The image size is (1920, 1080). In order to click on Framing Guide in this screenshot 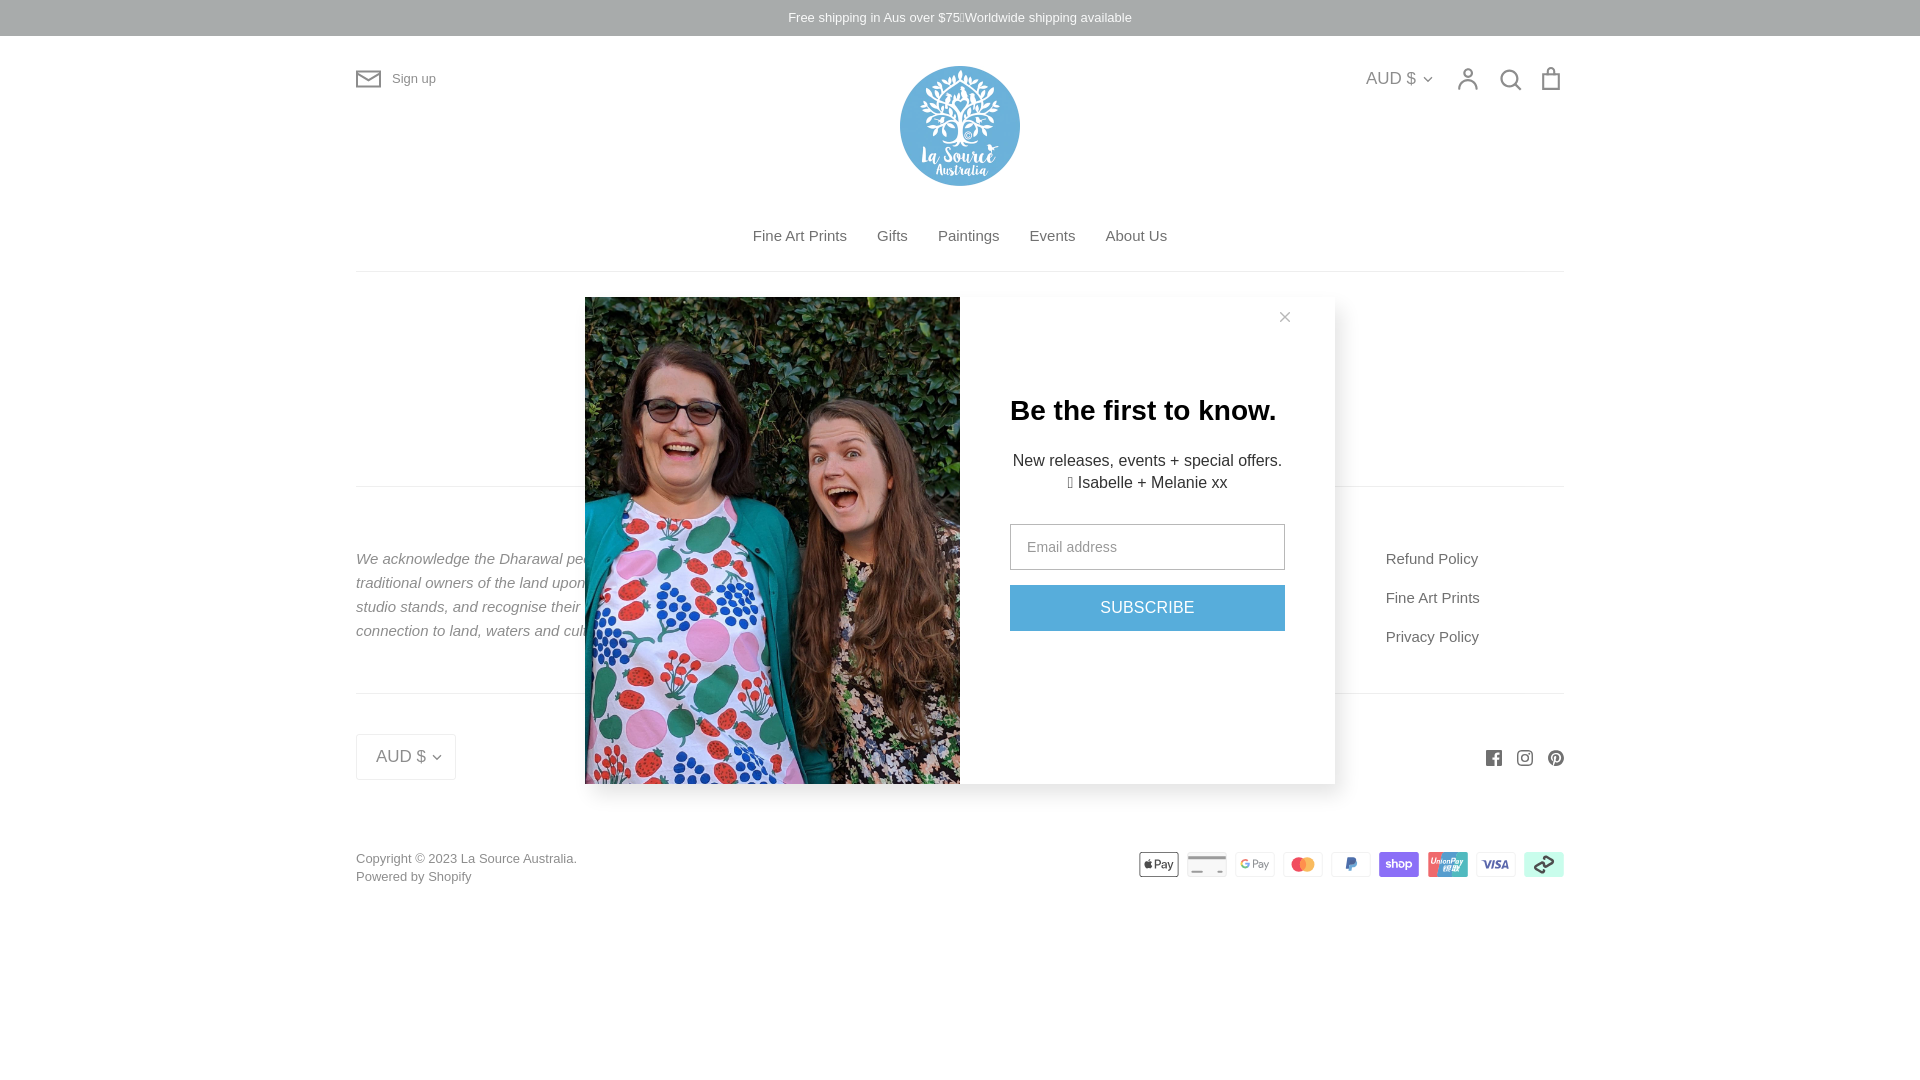, I will do `click(1038, 559)`.